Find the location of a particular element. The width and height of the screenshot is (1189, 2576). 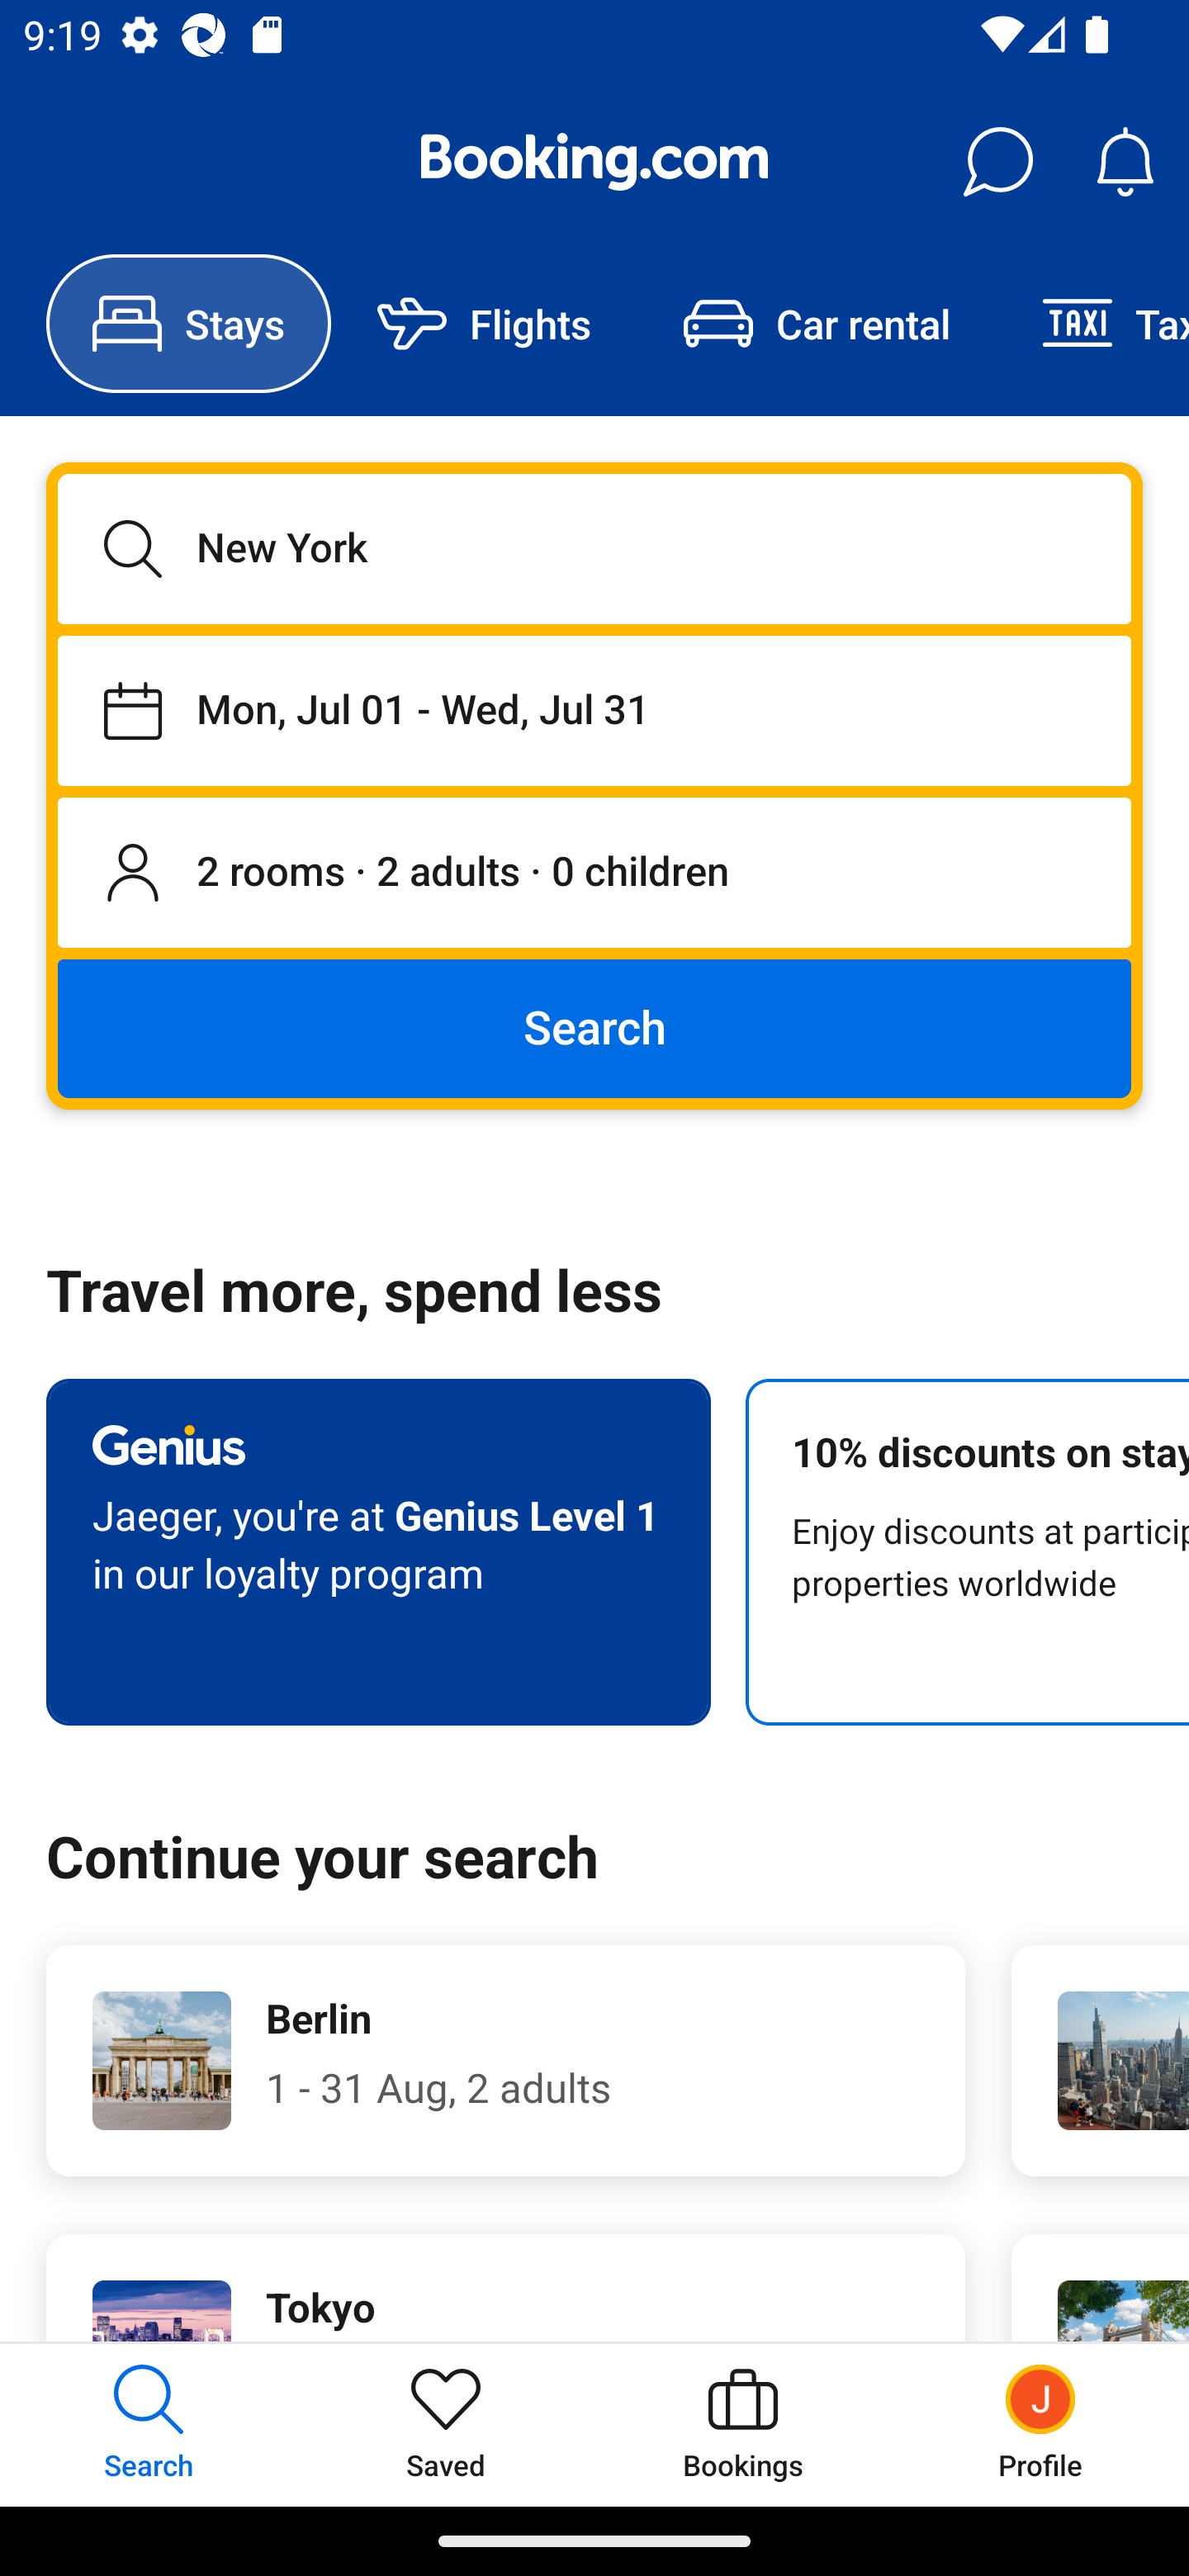

Notifications is located at coordinates (1125, 162).